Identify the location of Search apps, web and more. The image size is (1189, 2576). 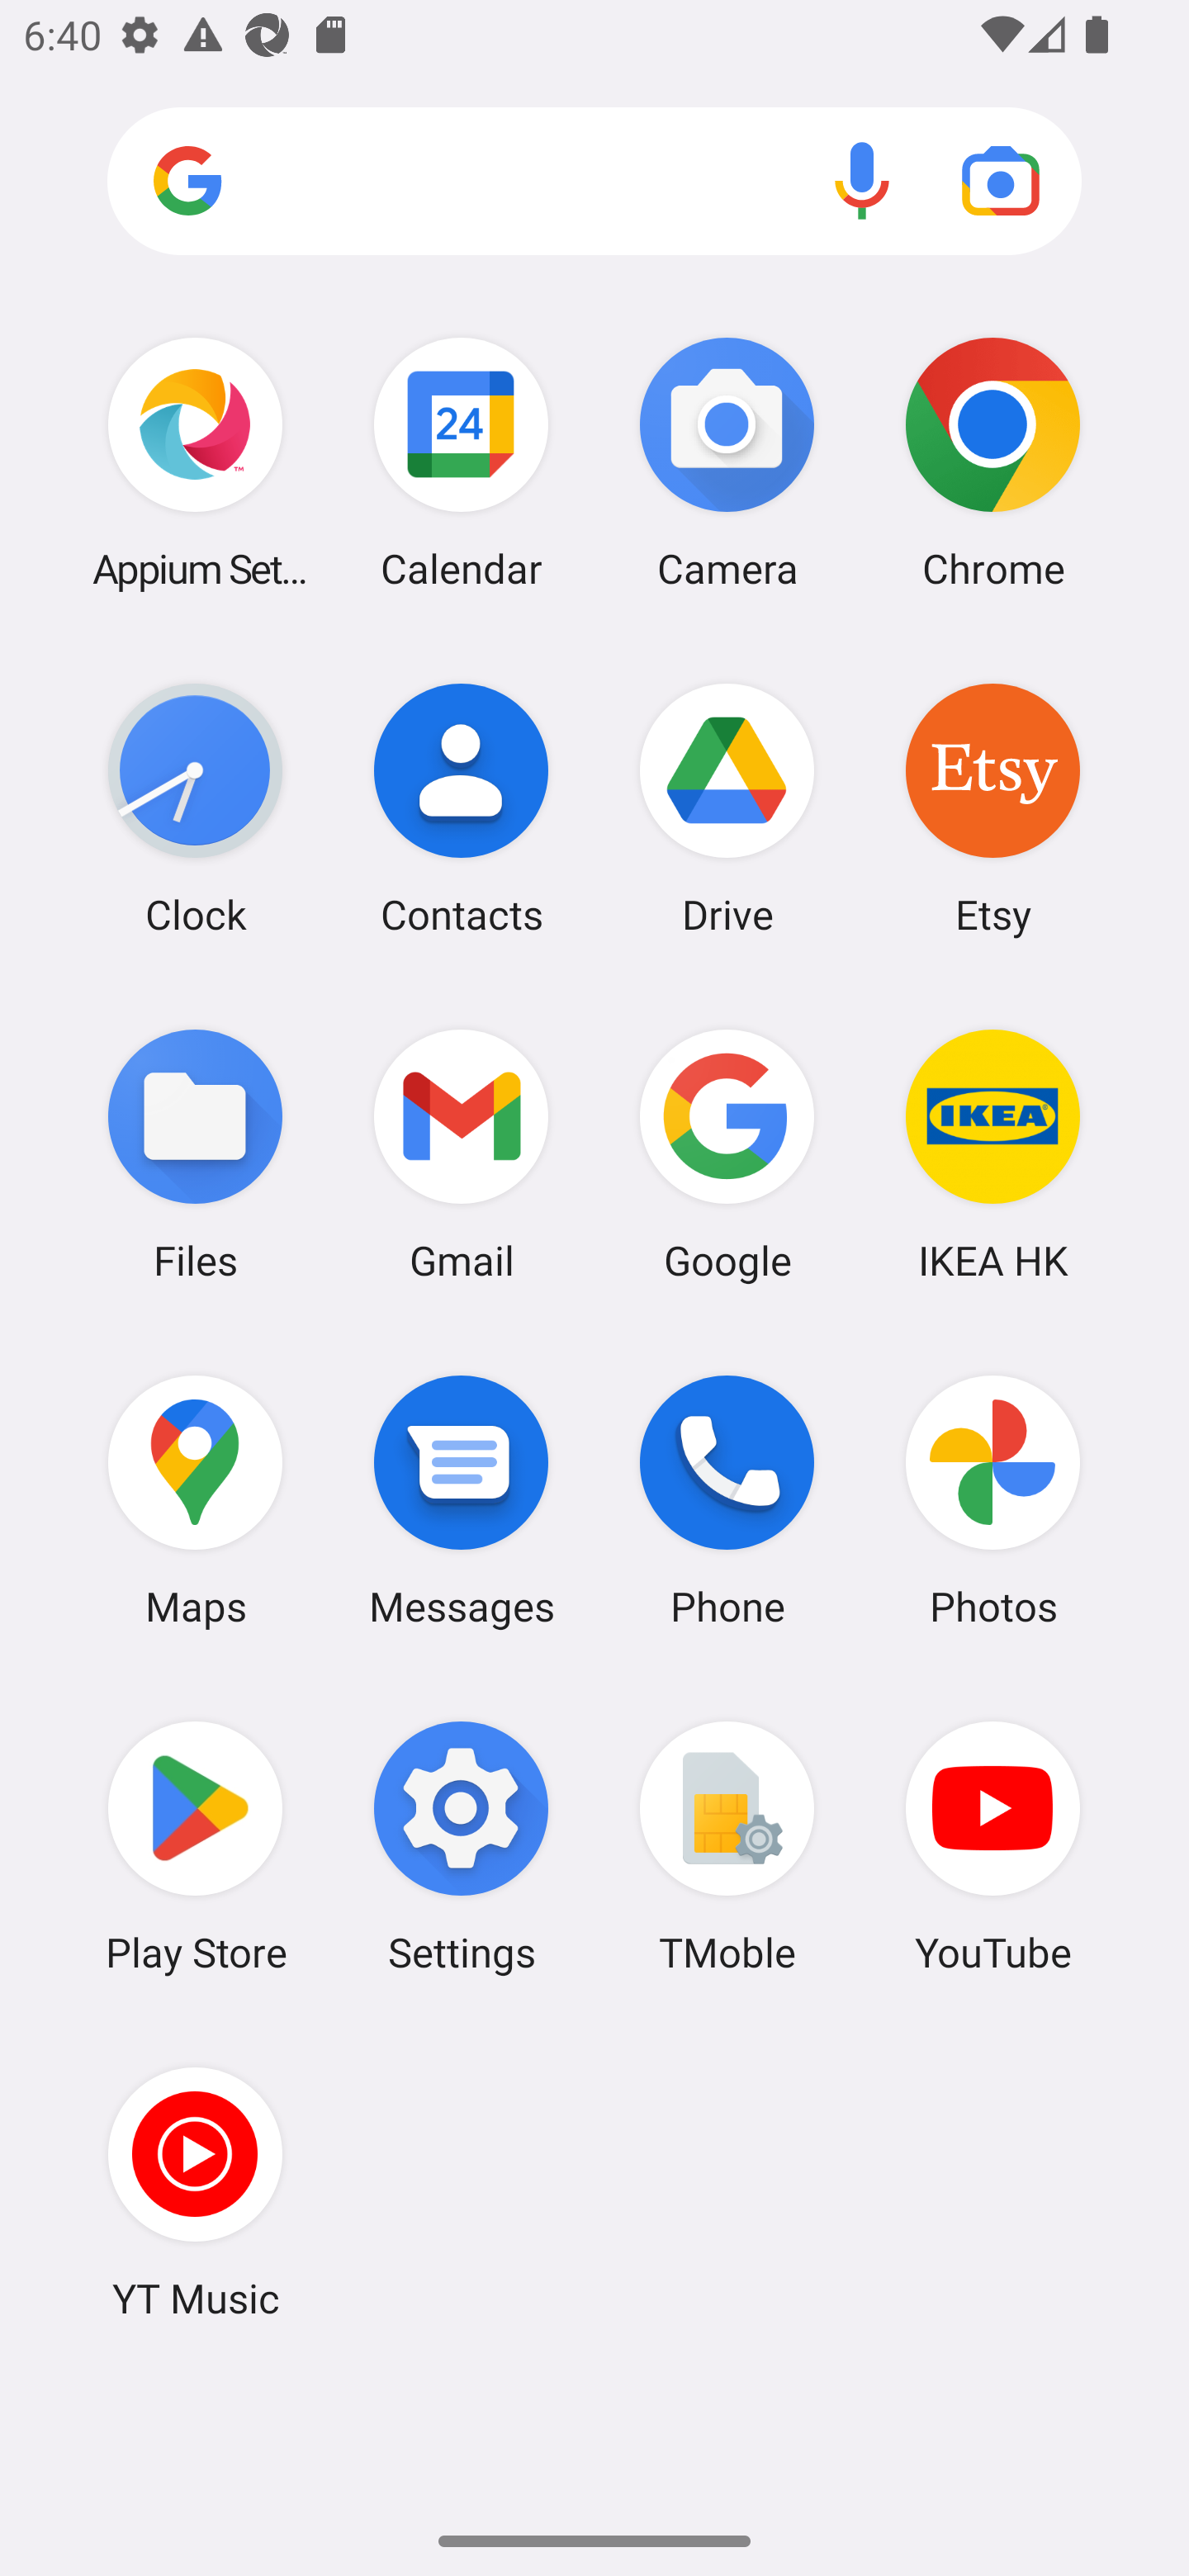
(594, 182).